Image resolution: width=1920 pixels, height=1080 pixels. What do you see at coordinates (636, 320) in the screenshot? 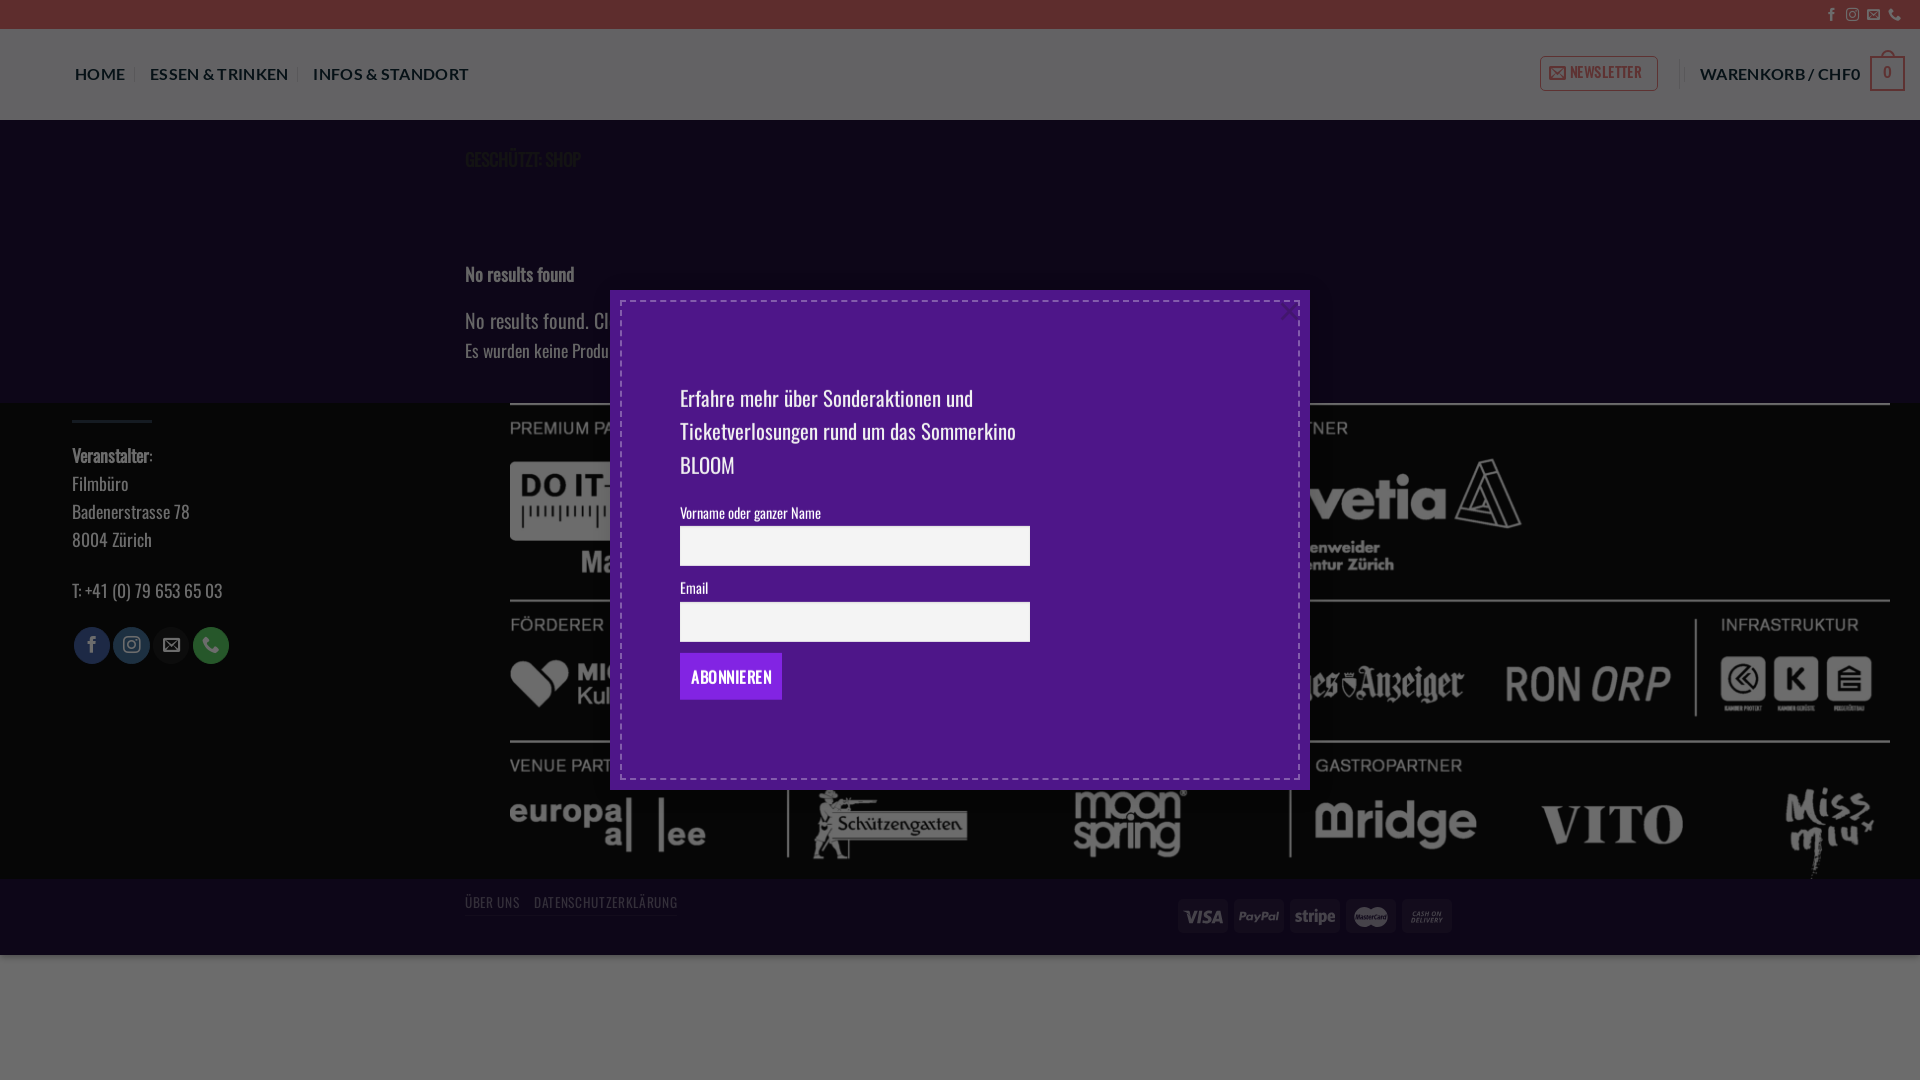
I see `Clear filters` at bounding box center [636, 320].